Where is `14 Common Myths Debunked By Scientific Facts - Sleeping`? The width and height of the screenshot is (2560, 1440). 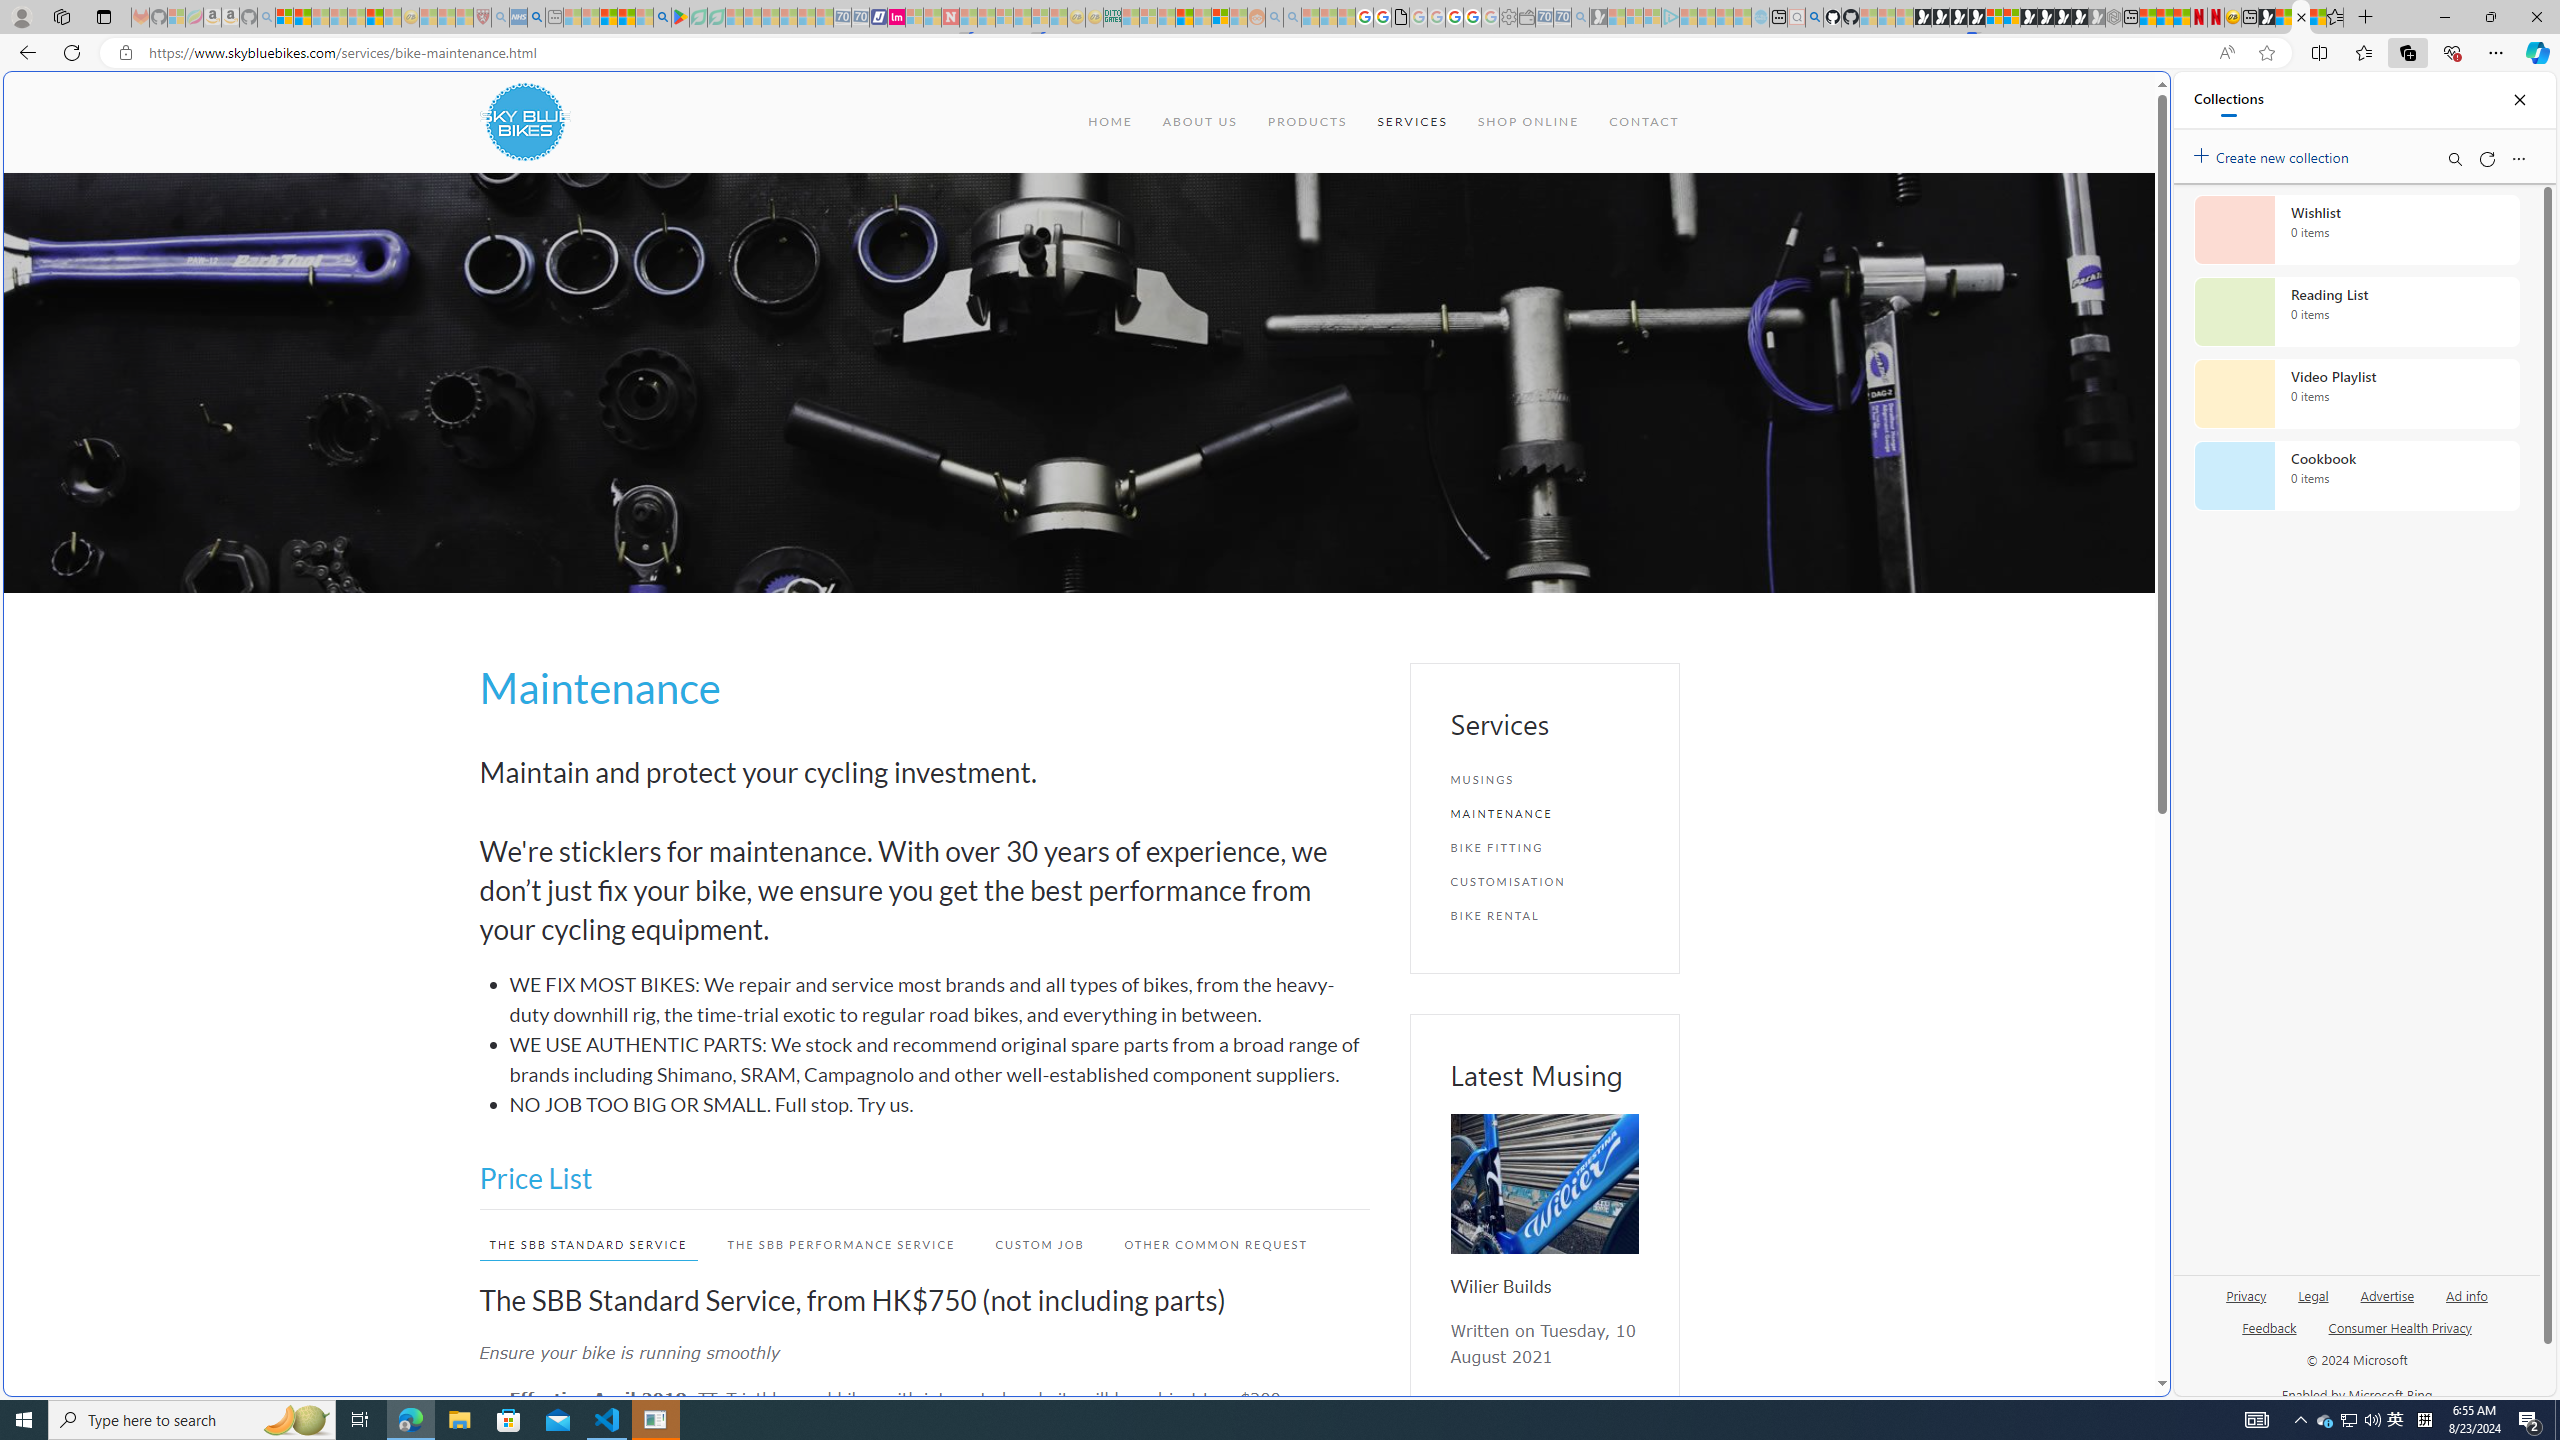 14 Common Myths Debunked By Scientific Facts - Sleeping is located at coordinates (986, 17).